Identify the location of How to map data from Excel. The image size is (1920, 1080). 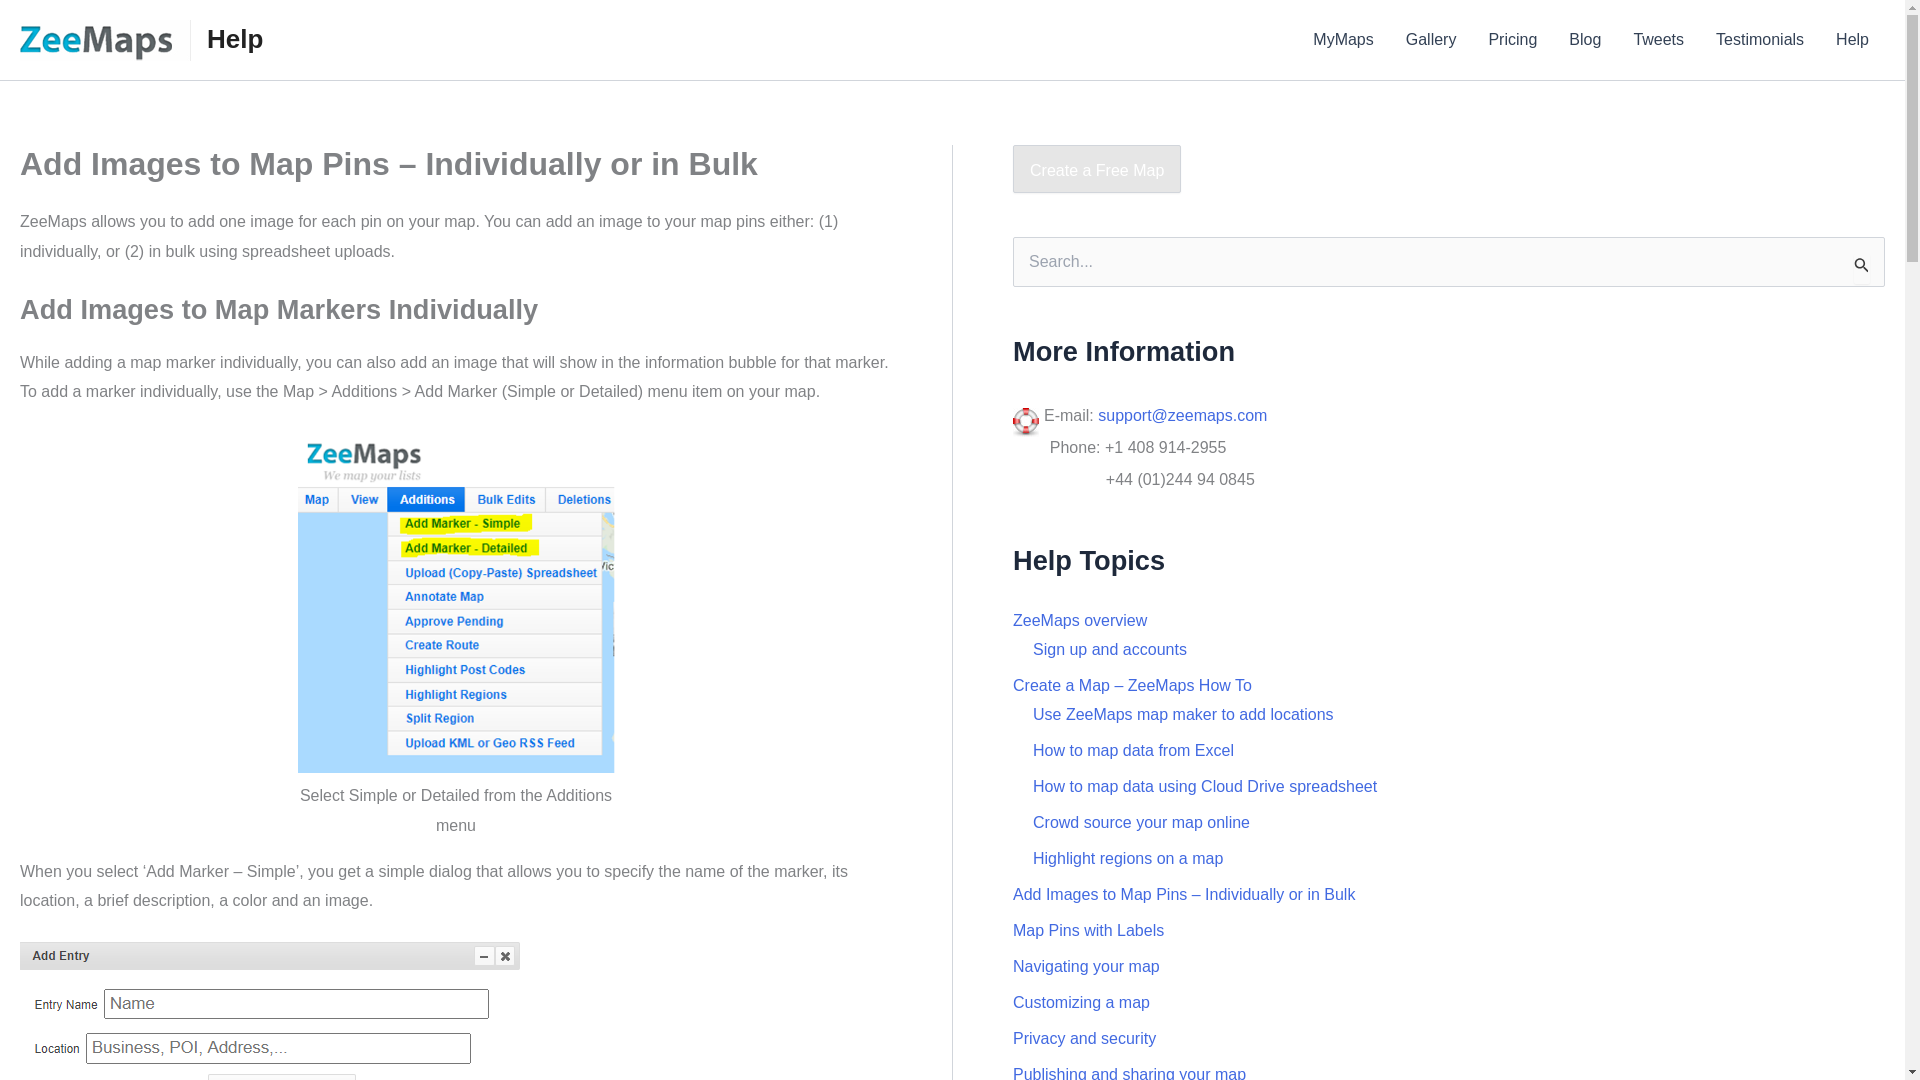
(1133, 750).